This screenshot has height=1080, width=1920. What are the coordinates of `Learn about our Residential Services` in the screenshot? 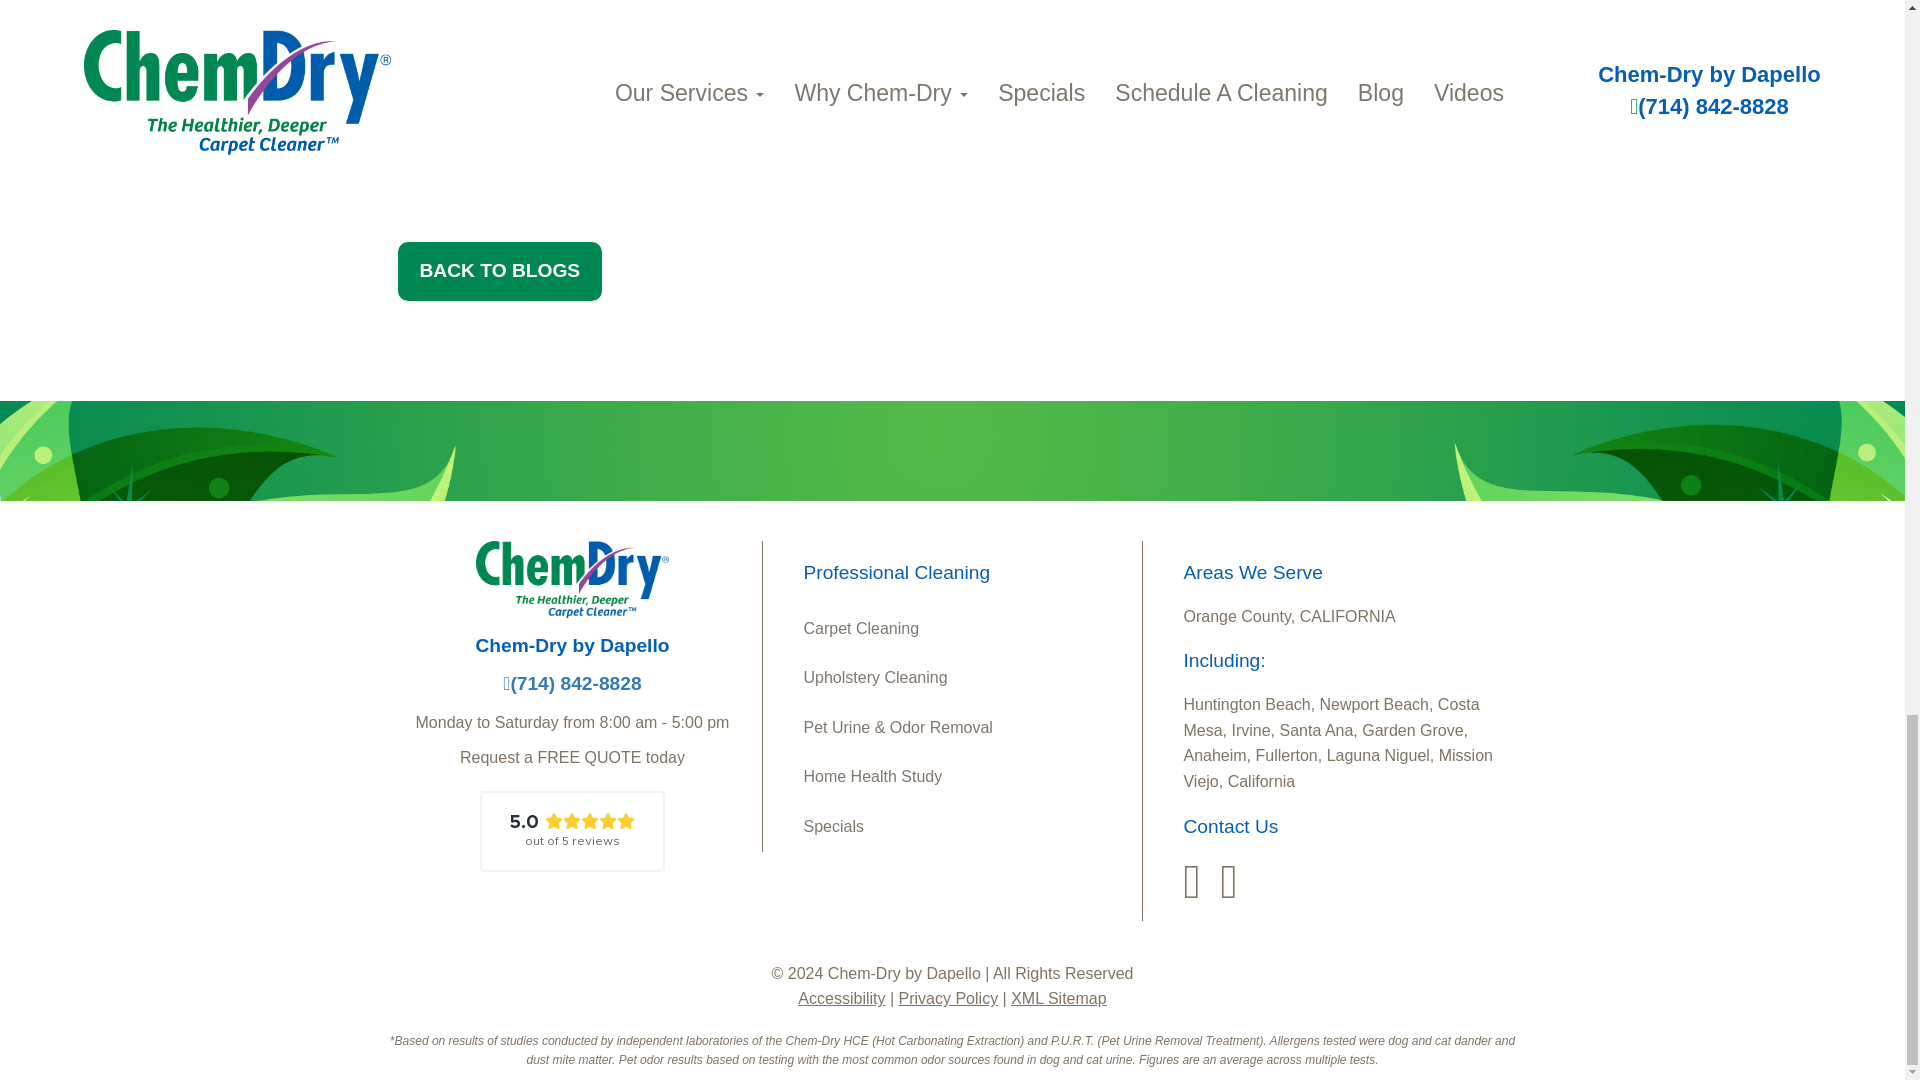 It's located at (964, 628).